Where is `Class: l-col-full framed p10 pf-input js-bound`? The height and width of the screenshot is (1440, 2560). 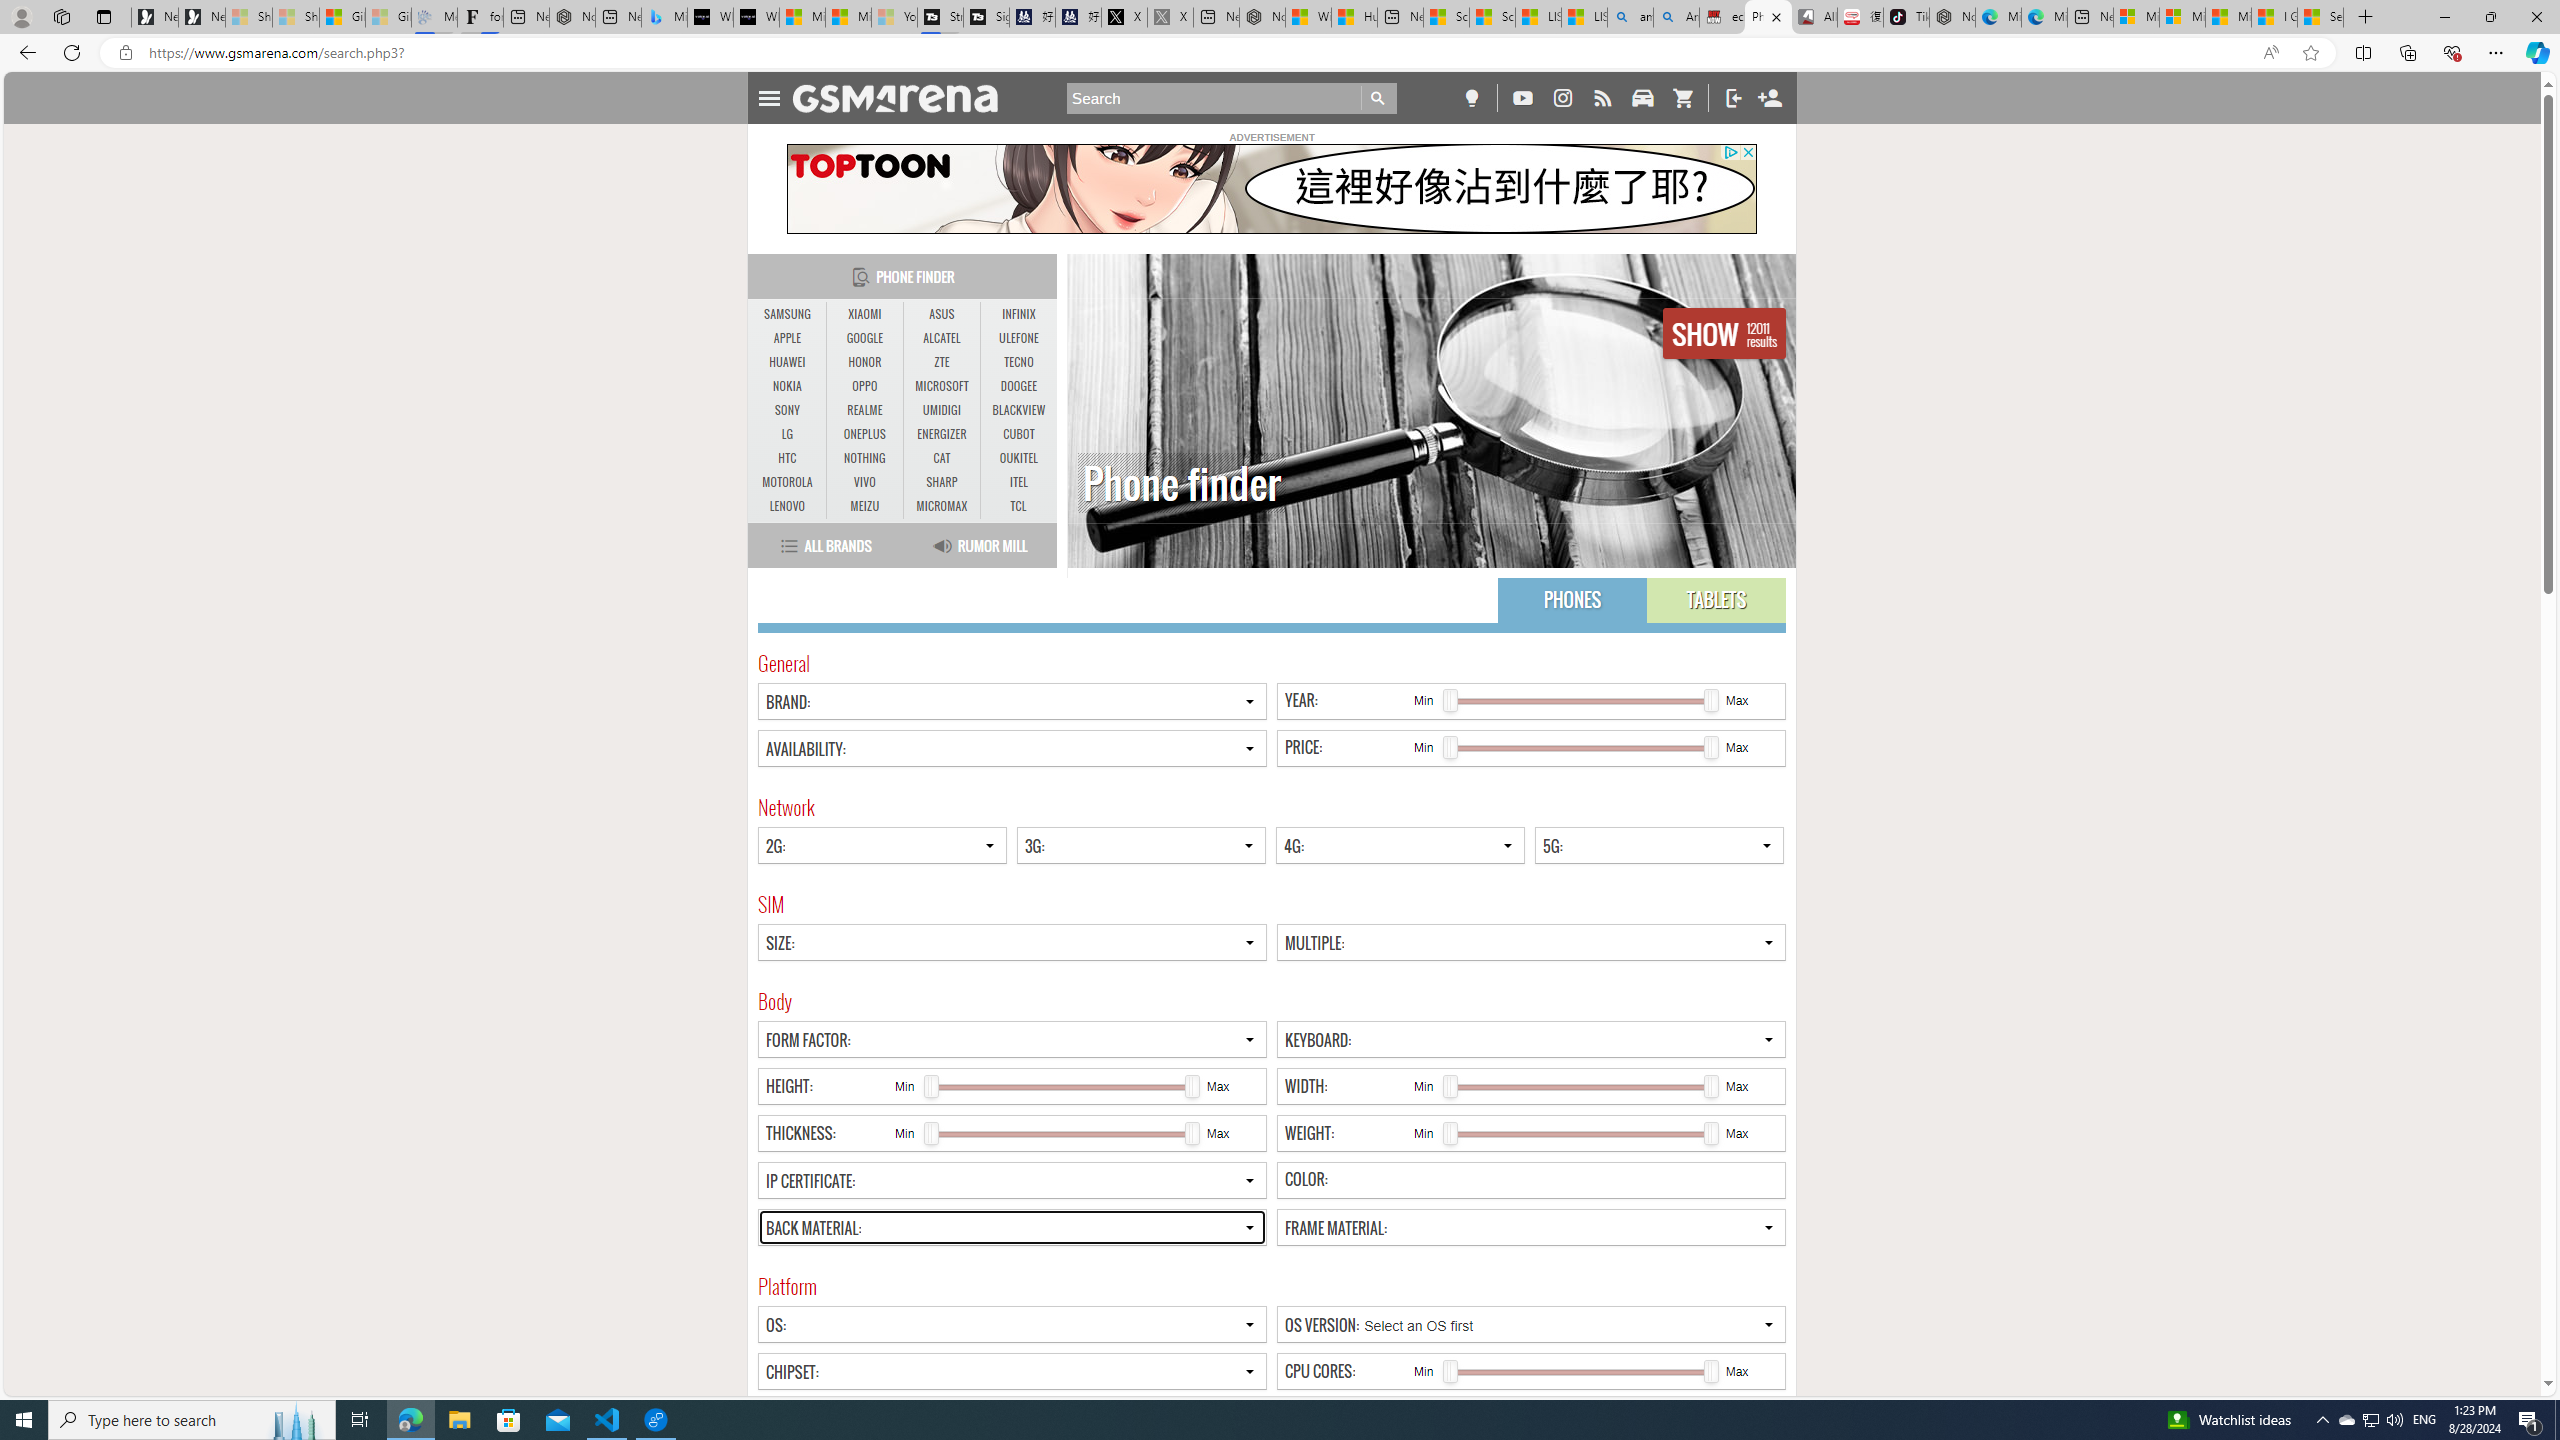 Class: l-col-full framed p10 pf-input js-bound is located at coordinates (1532, 1180).